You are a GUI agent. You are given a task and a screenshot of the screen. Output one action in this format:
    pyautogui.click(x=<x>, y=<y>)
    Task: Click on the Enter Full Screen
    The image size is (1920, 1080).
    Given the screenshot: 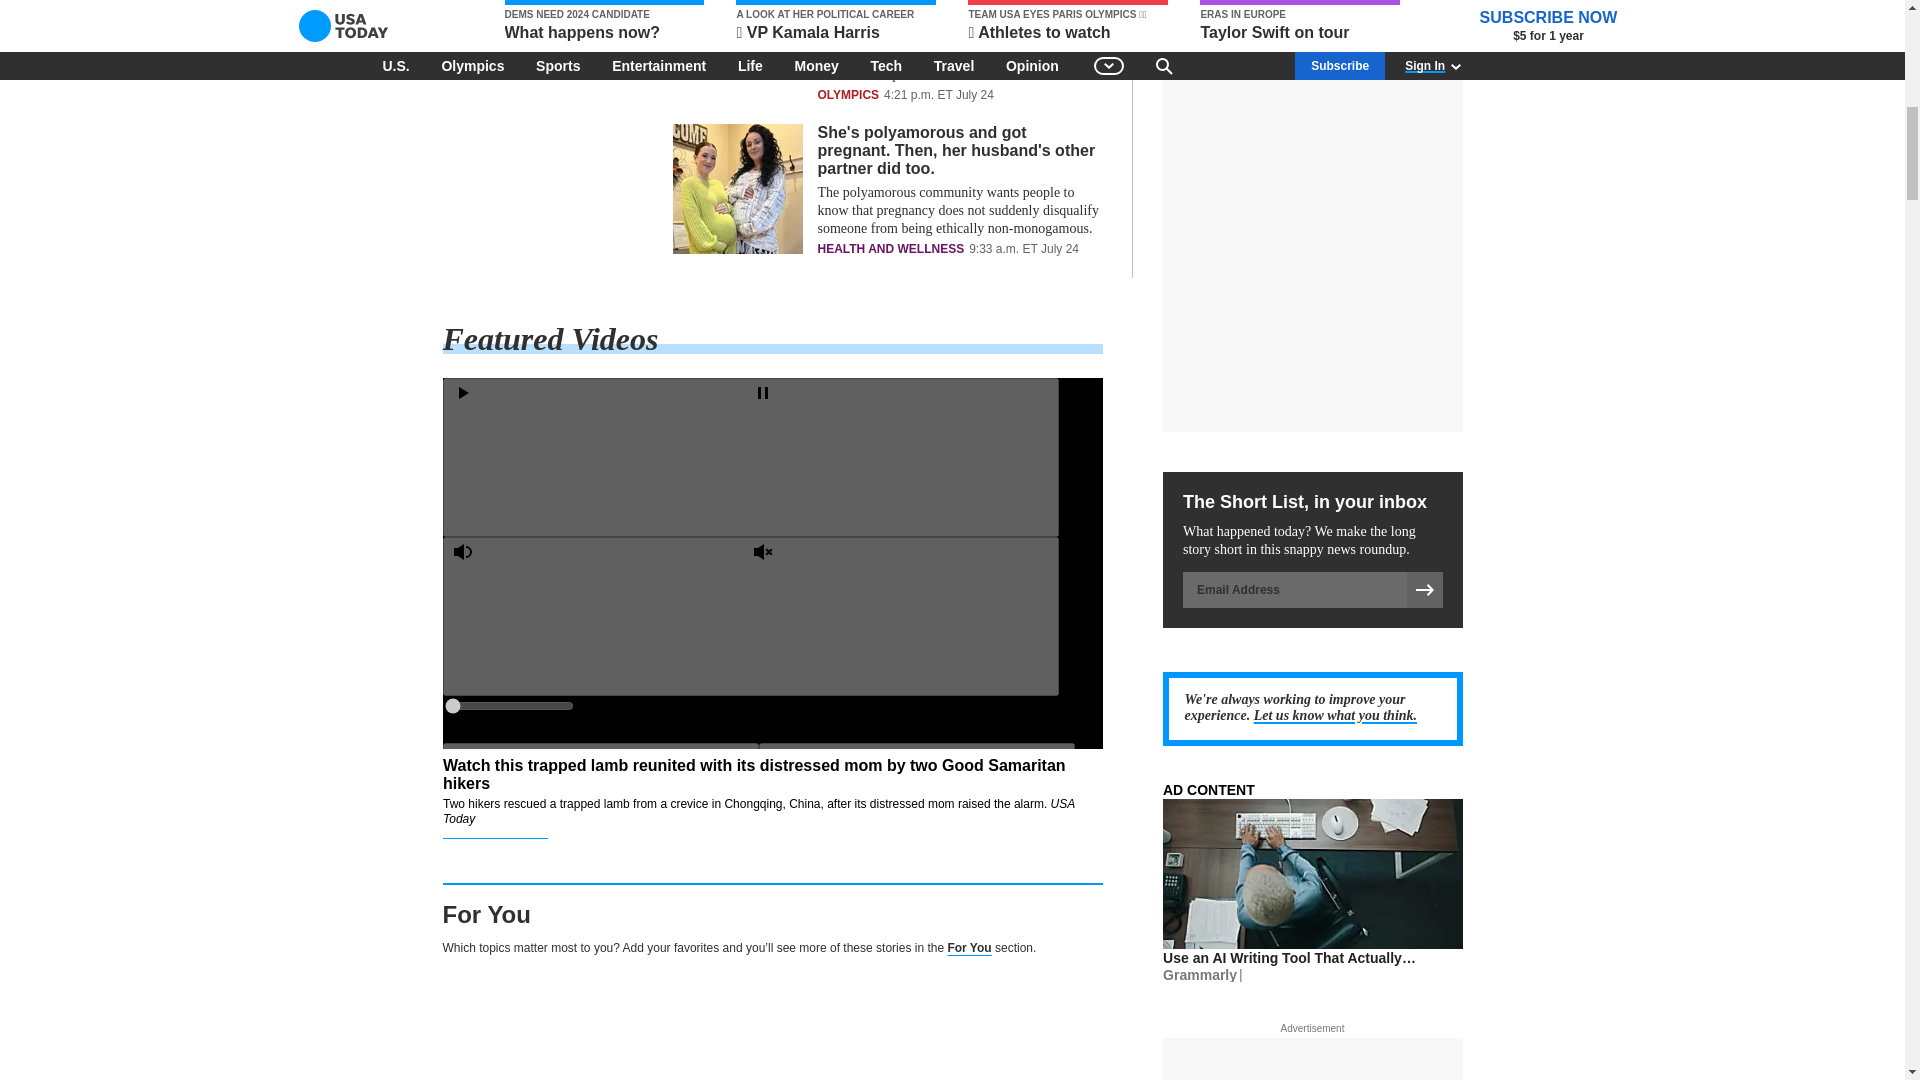 What is the action you would take?
    pyautogui.click(x=600, y=980)
    